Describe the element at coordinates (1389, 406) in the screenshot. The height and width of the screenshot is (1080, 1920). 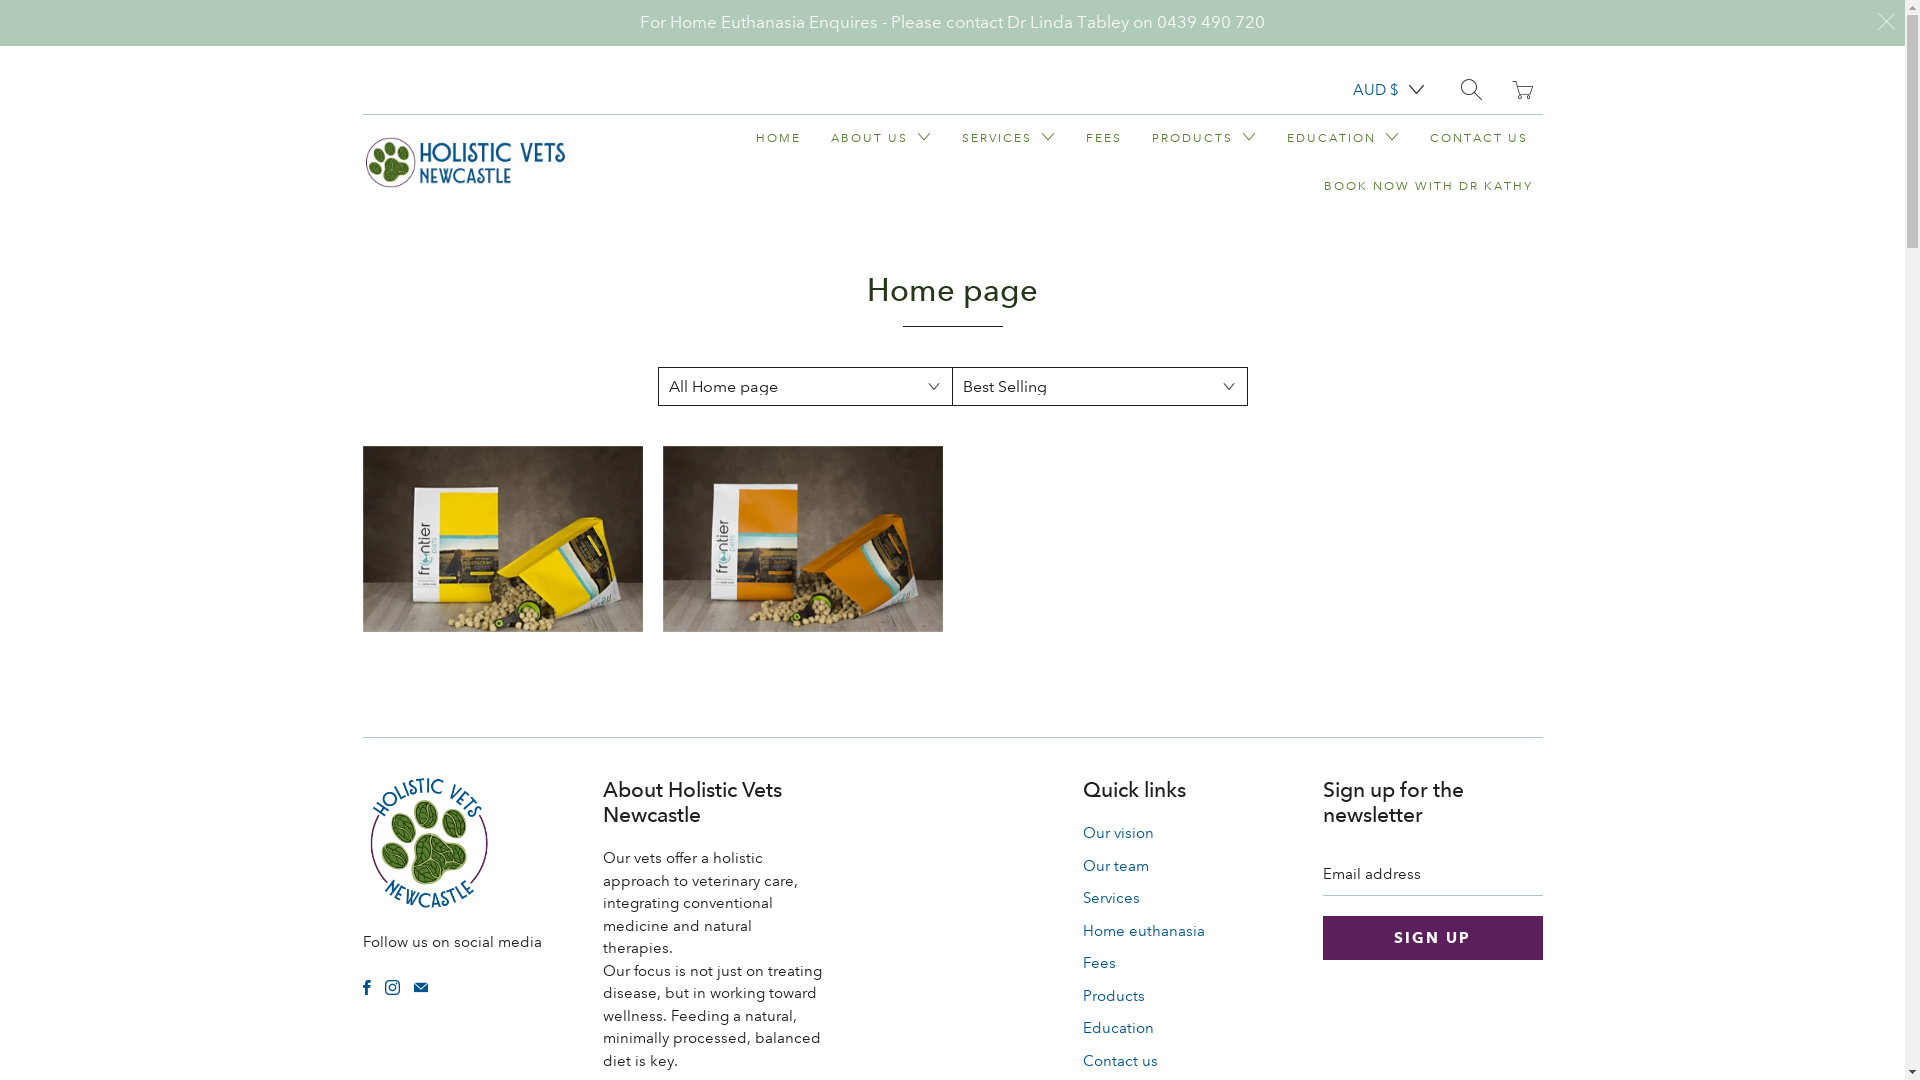
I see `AWG` at that location.